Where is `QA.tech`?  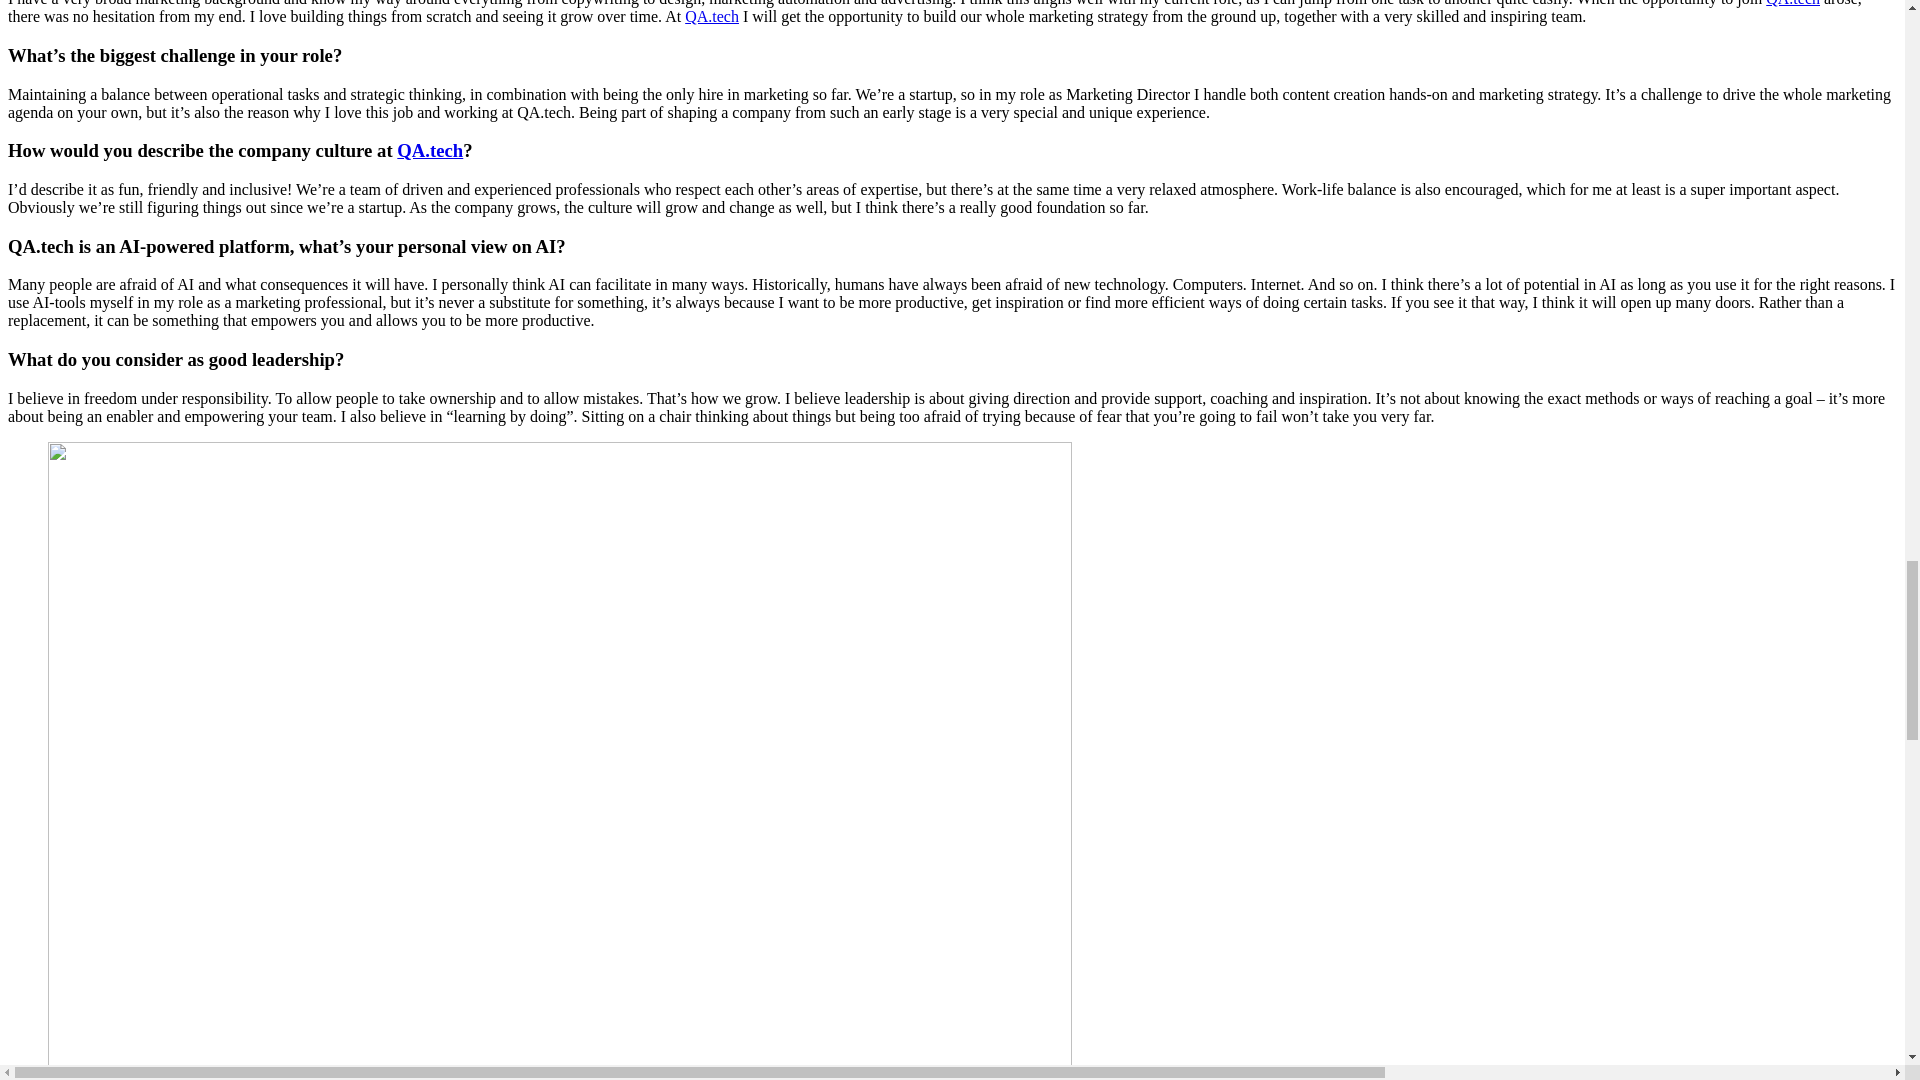 QA.tech is located at coordinates (712, 16).